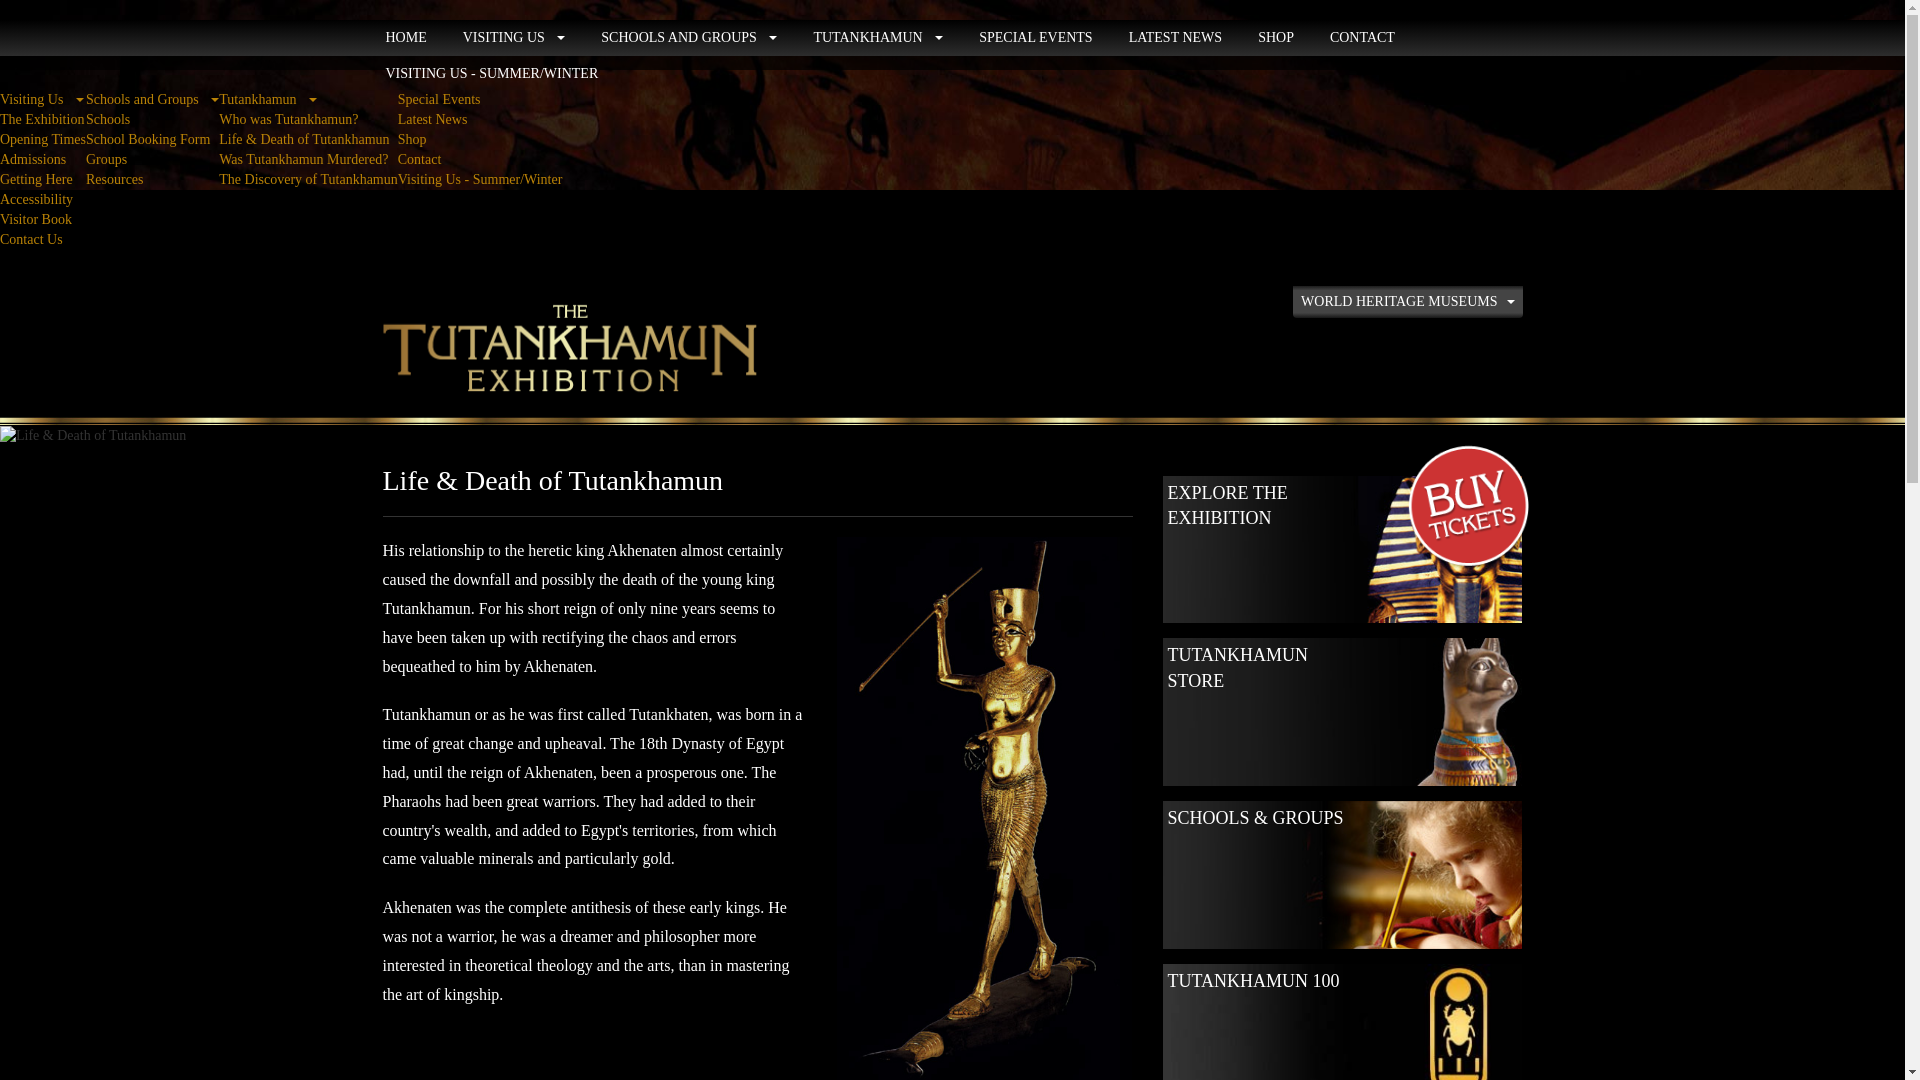  I want to click on SPECIAL EVENTS, so click(1035, 38).